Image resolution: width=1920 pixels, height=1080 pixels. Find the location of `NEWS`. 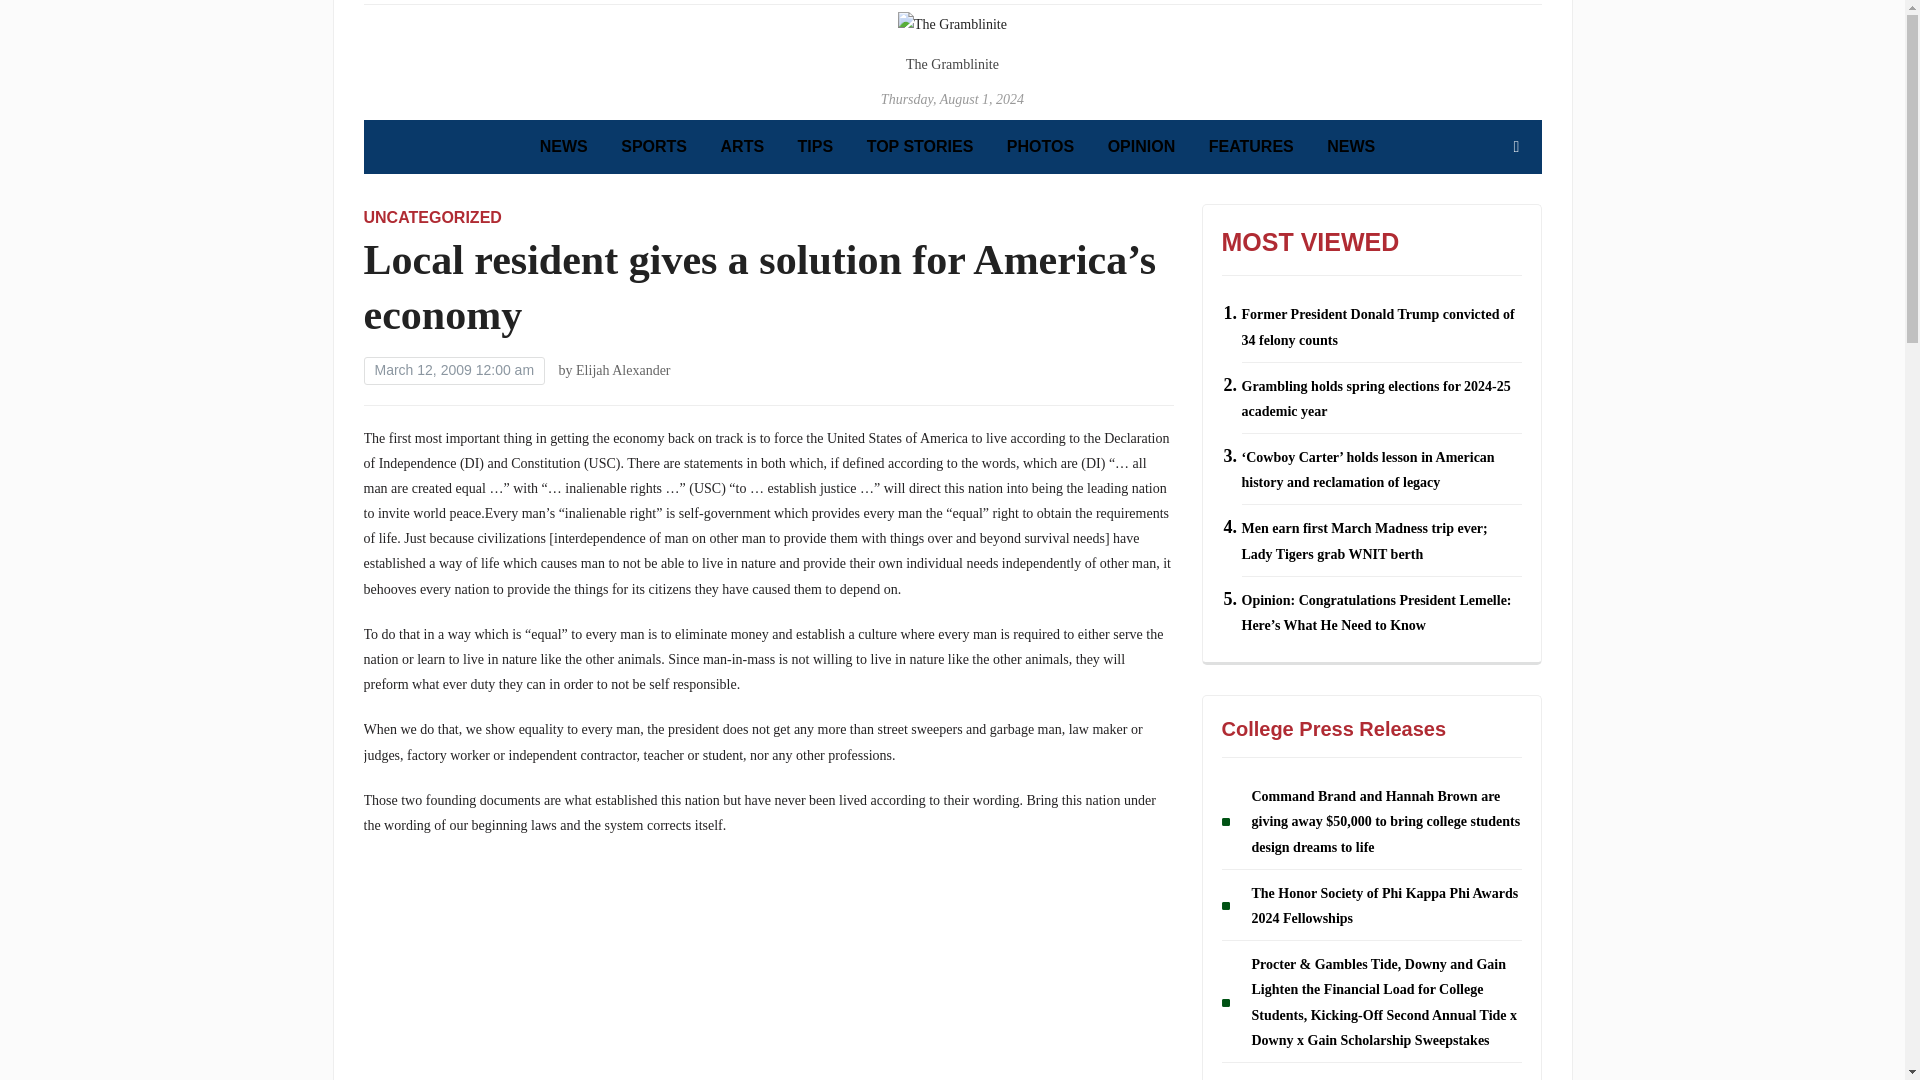

NEWS is located at coordinates (1350, 147).